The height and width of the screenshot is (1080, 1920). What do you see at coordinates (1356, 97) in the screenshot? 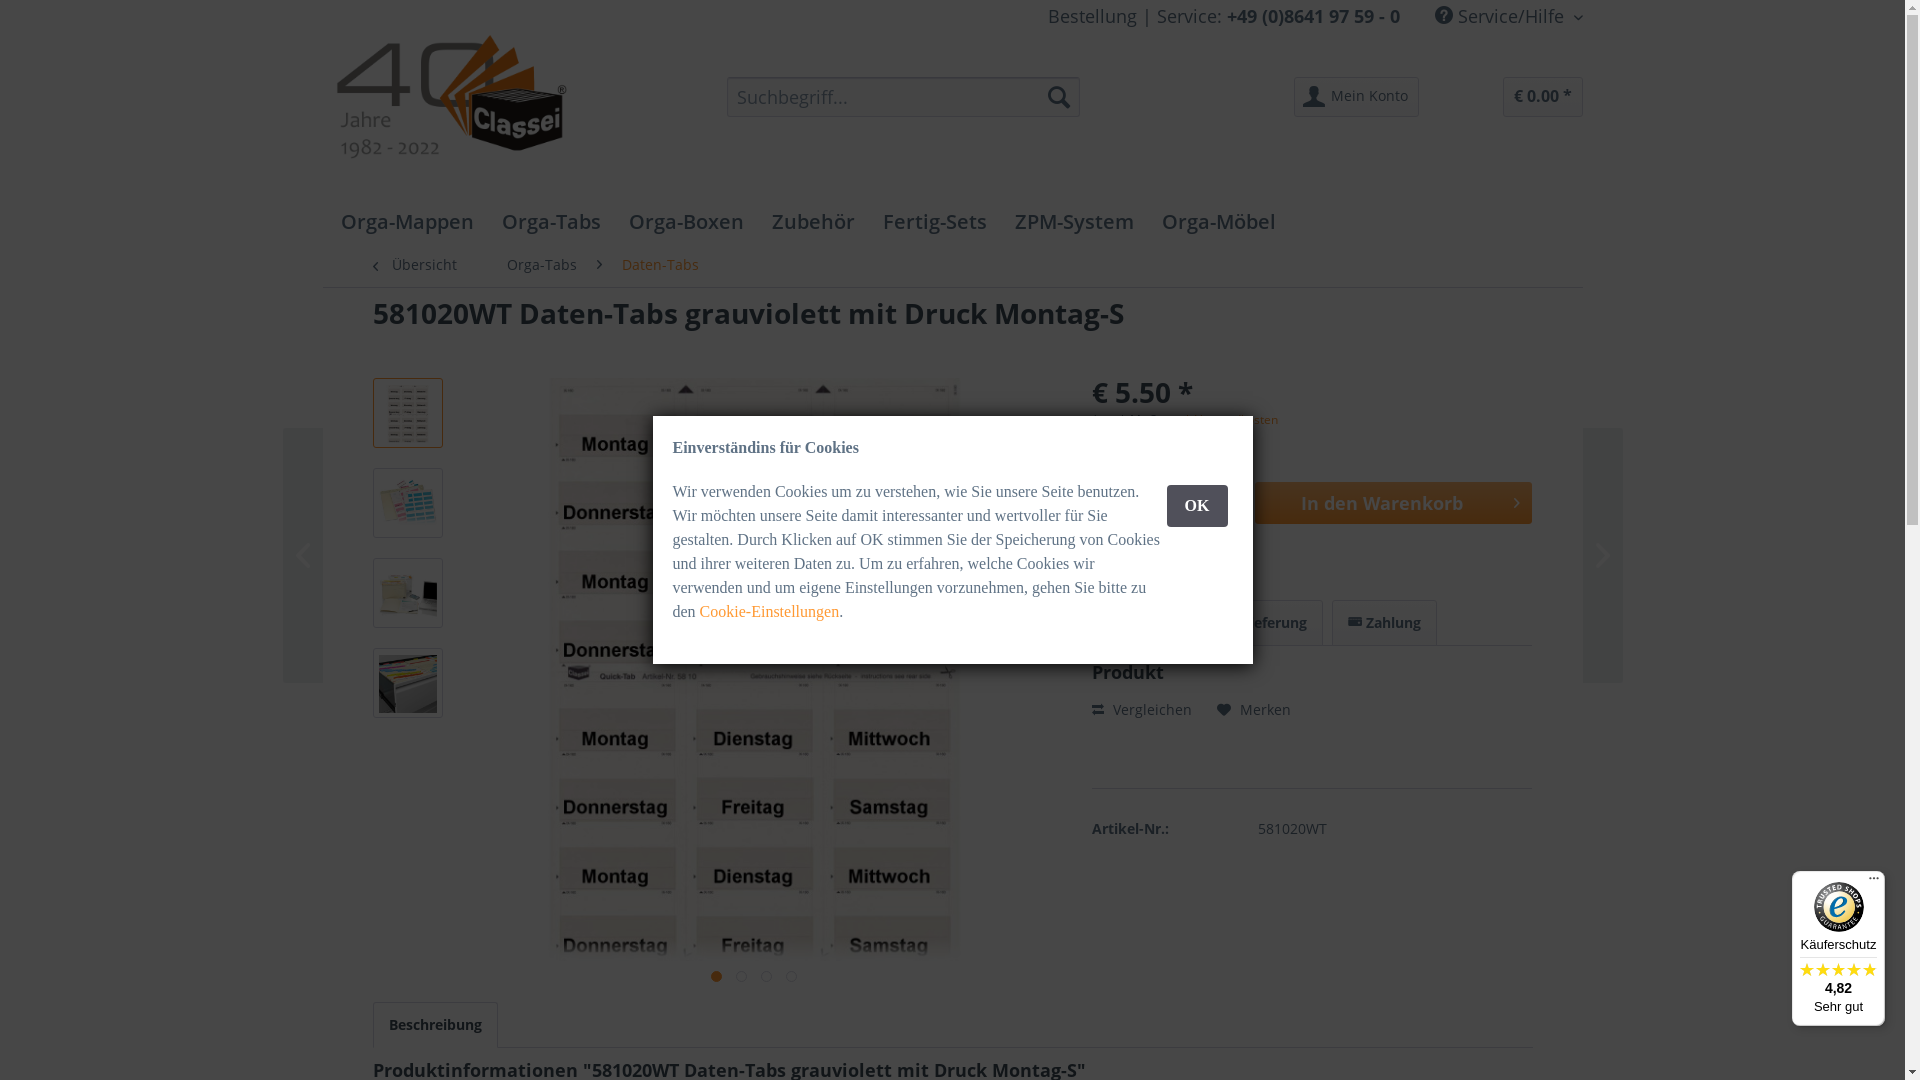
I see `Mein Konto` at bounding box center [1356, 97].